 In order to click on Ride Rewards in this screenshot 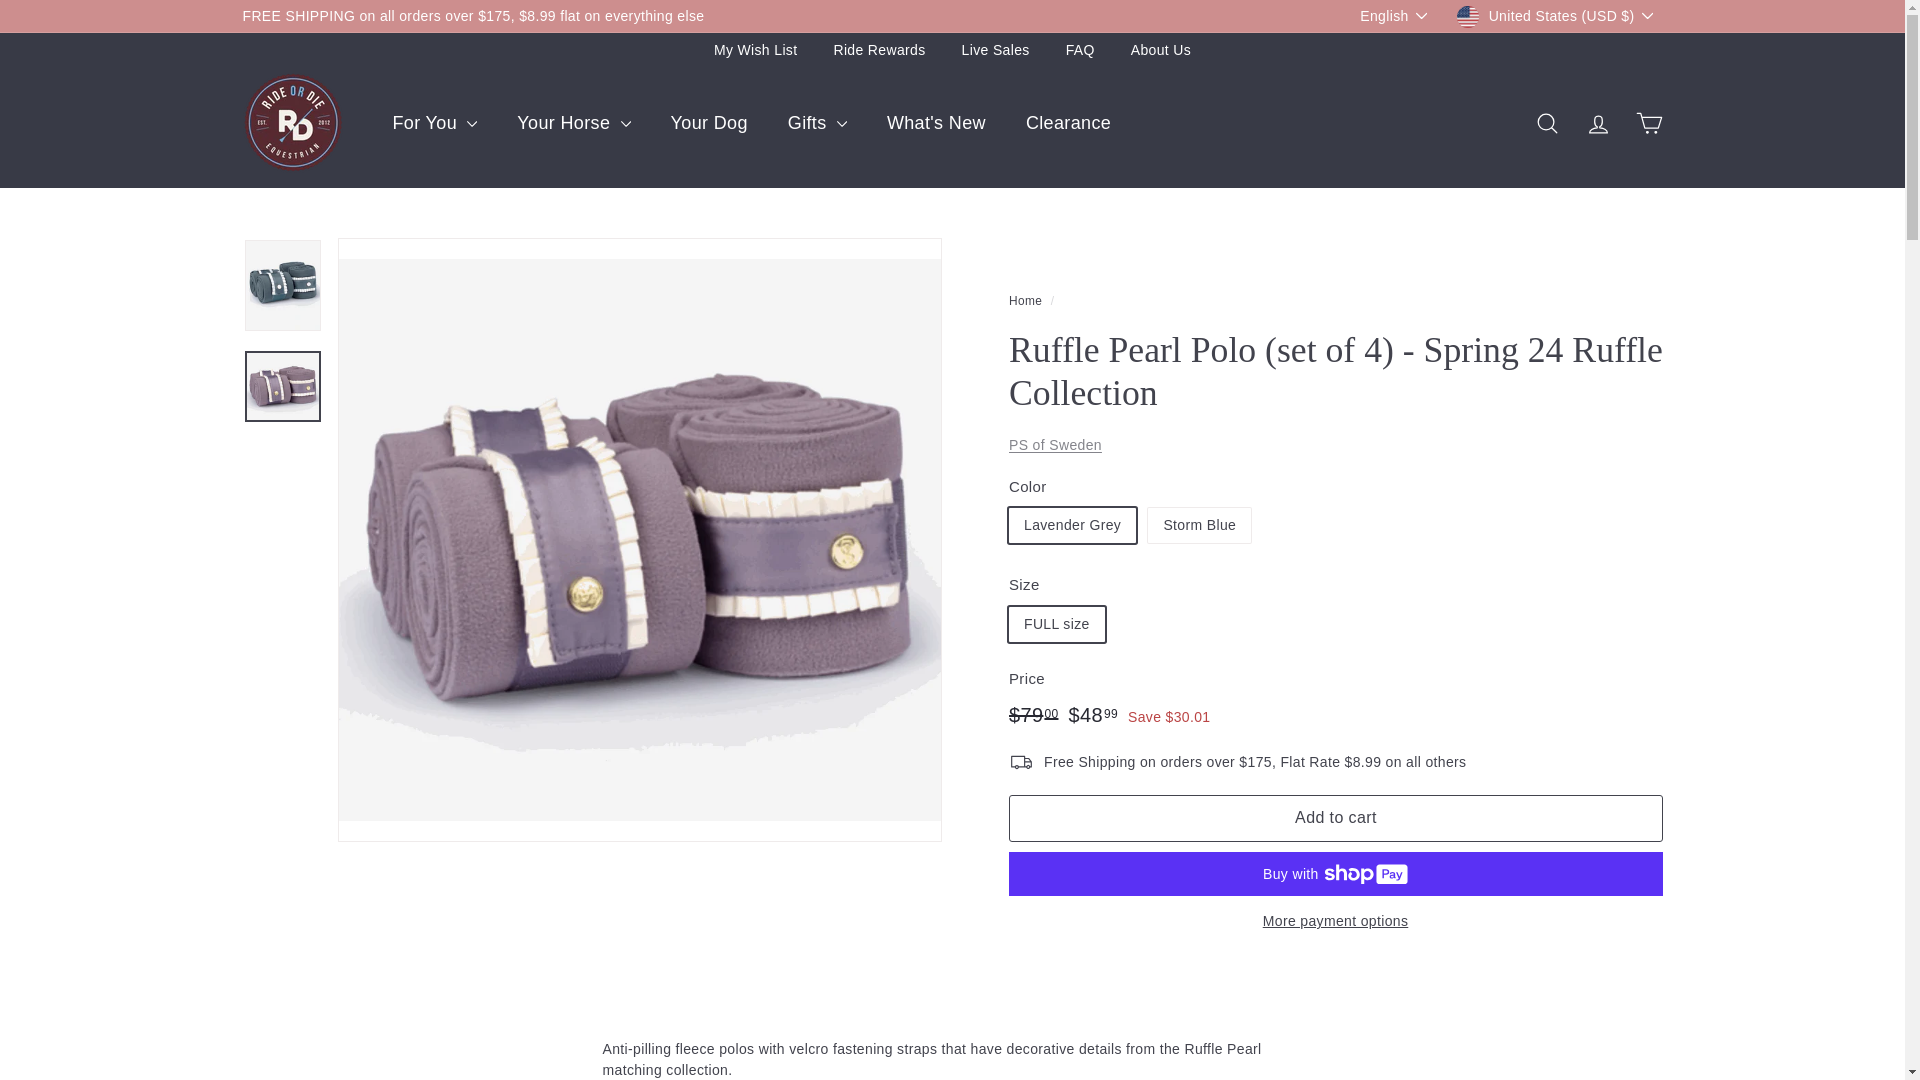, I will do `click(879, 50)`.